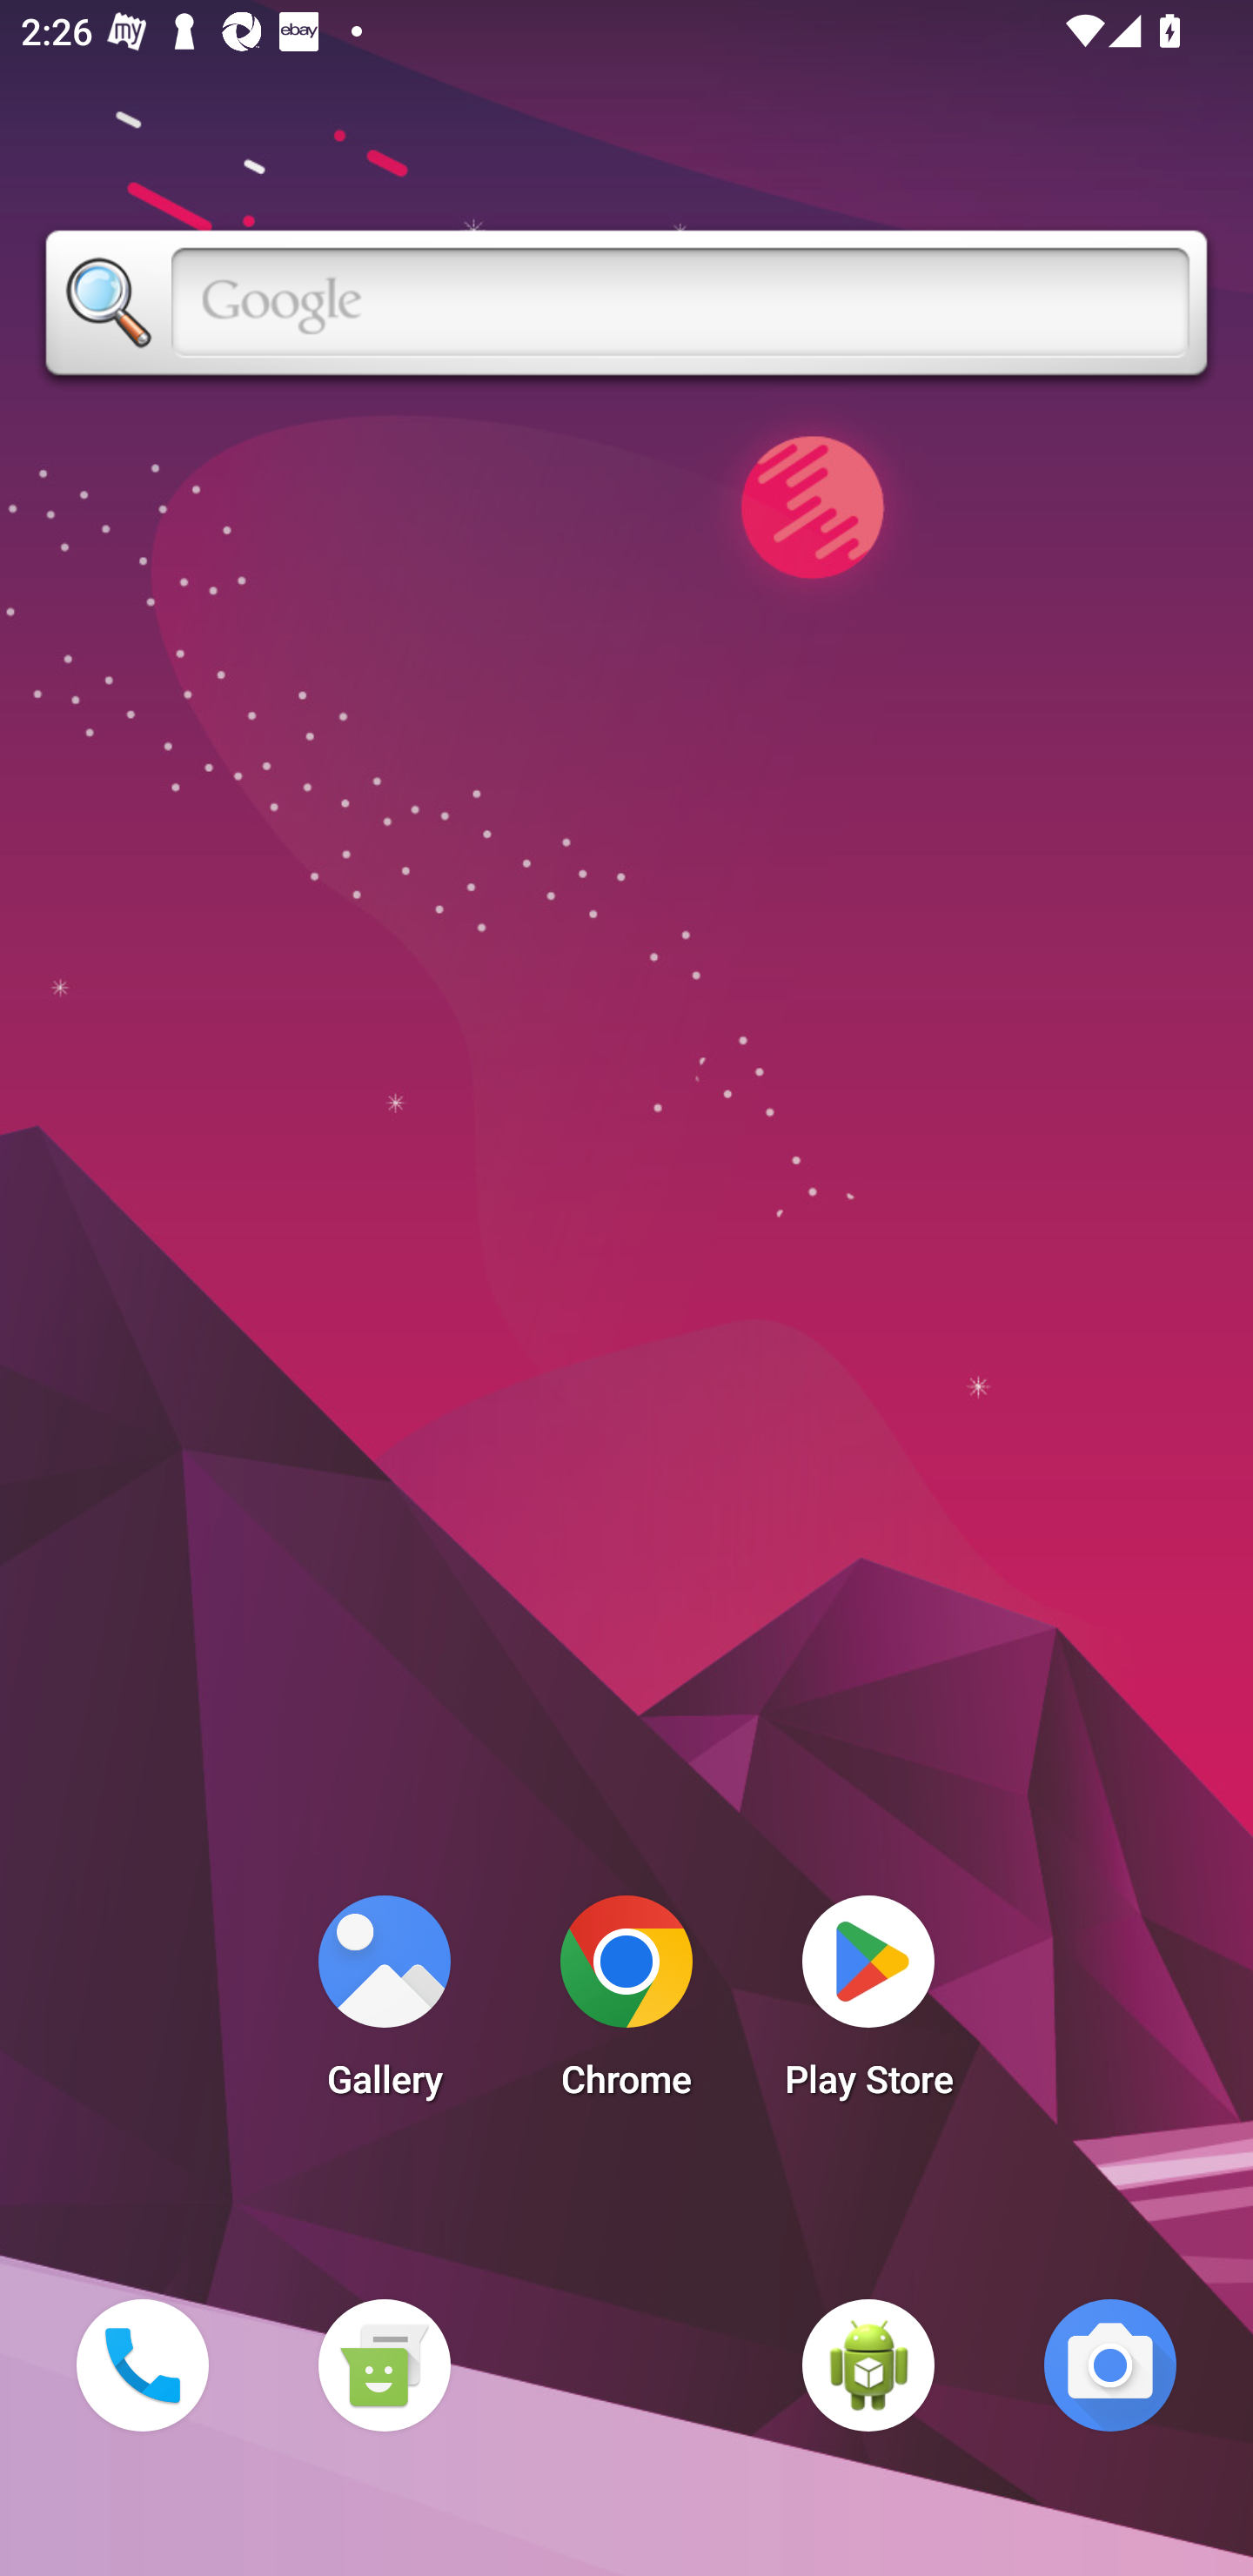 This screenshot has width=1253, height=2576. What do you see at coordinates (142, 2365) in the screenshot?
I see `Phone` at bounding box center [142, 2365].